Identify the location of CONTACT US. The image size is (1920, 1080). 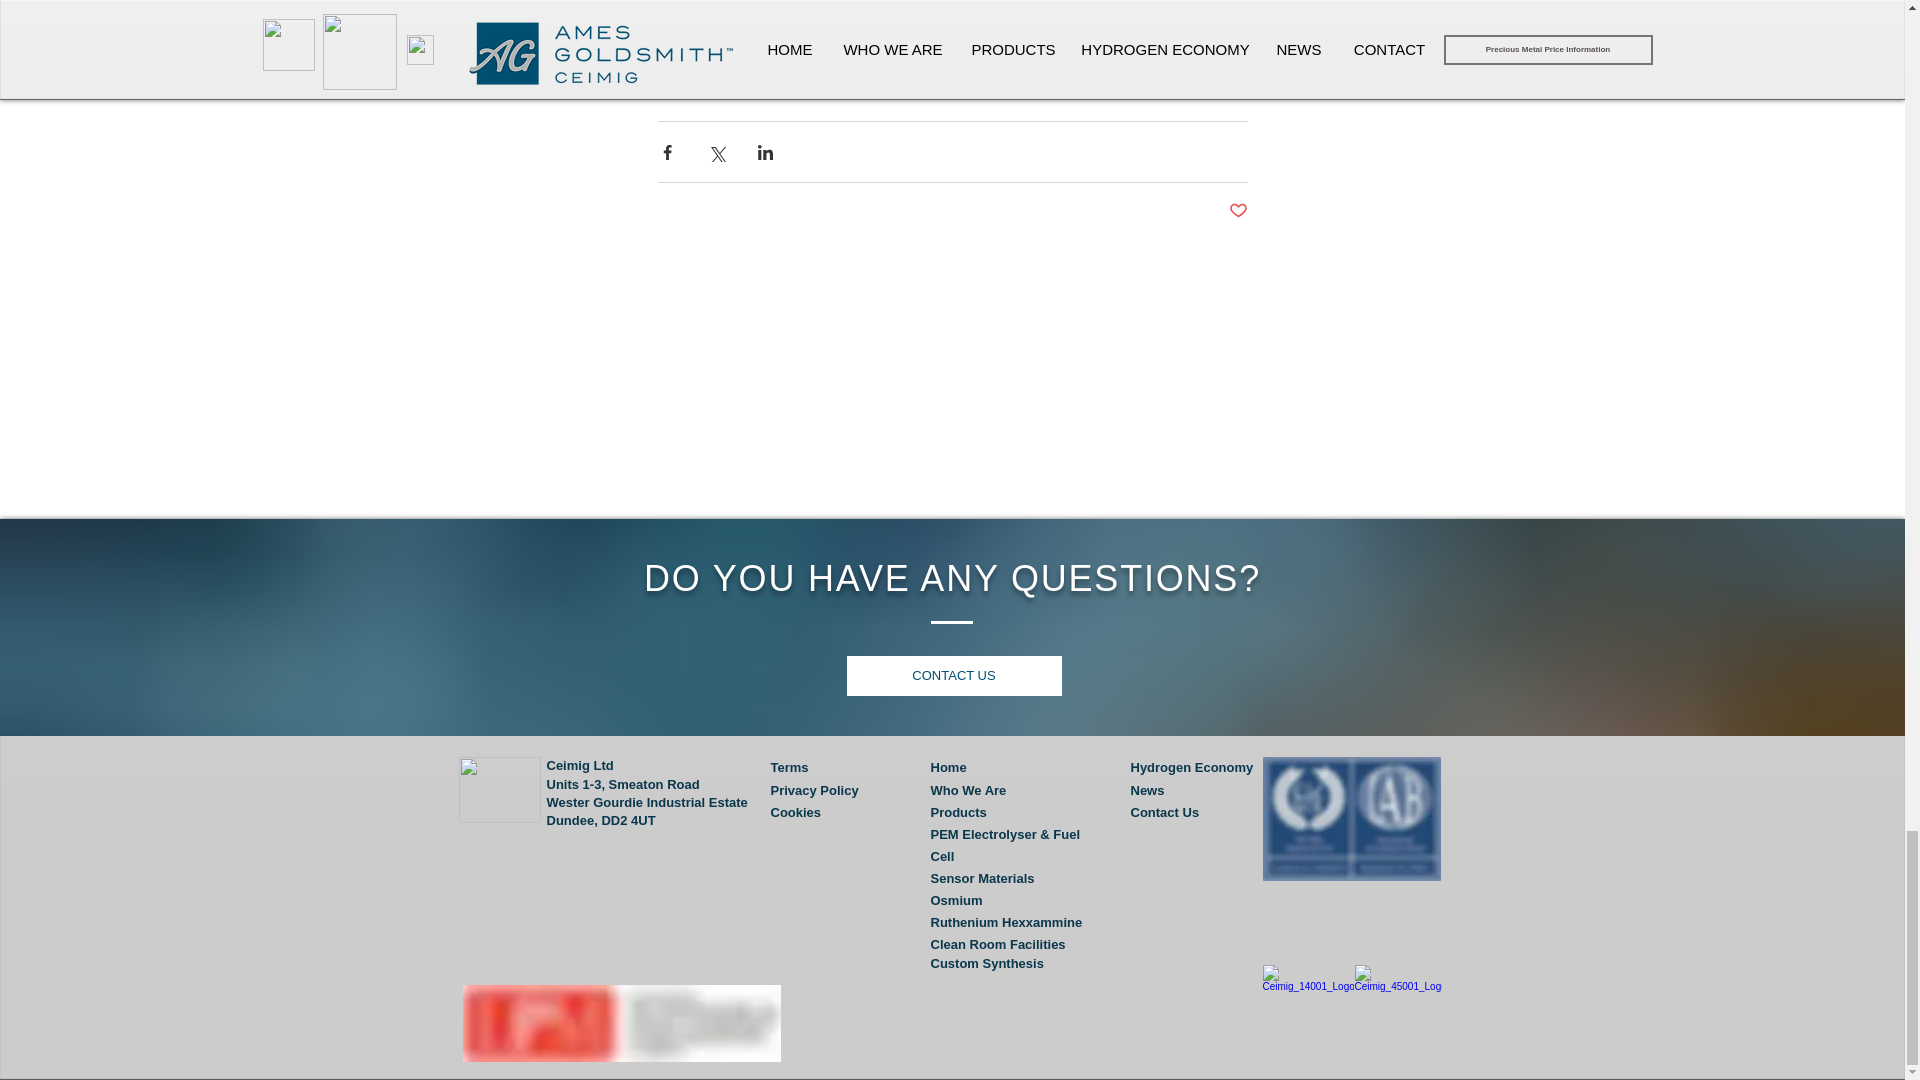
(954, 675).